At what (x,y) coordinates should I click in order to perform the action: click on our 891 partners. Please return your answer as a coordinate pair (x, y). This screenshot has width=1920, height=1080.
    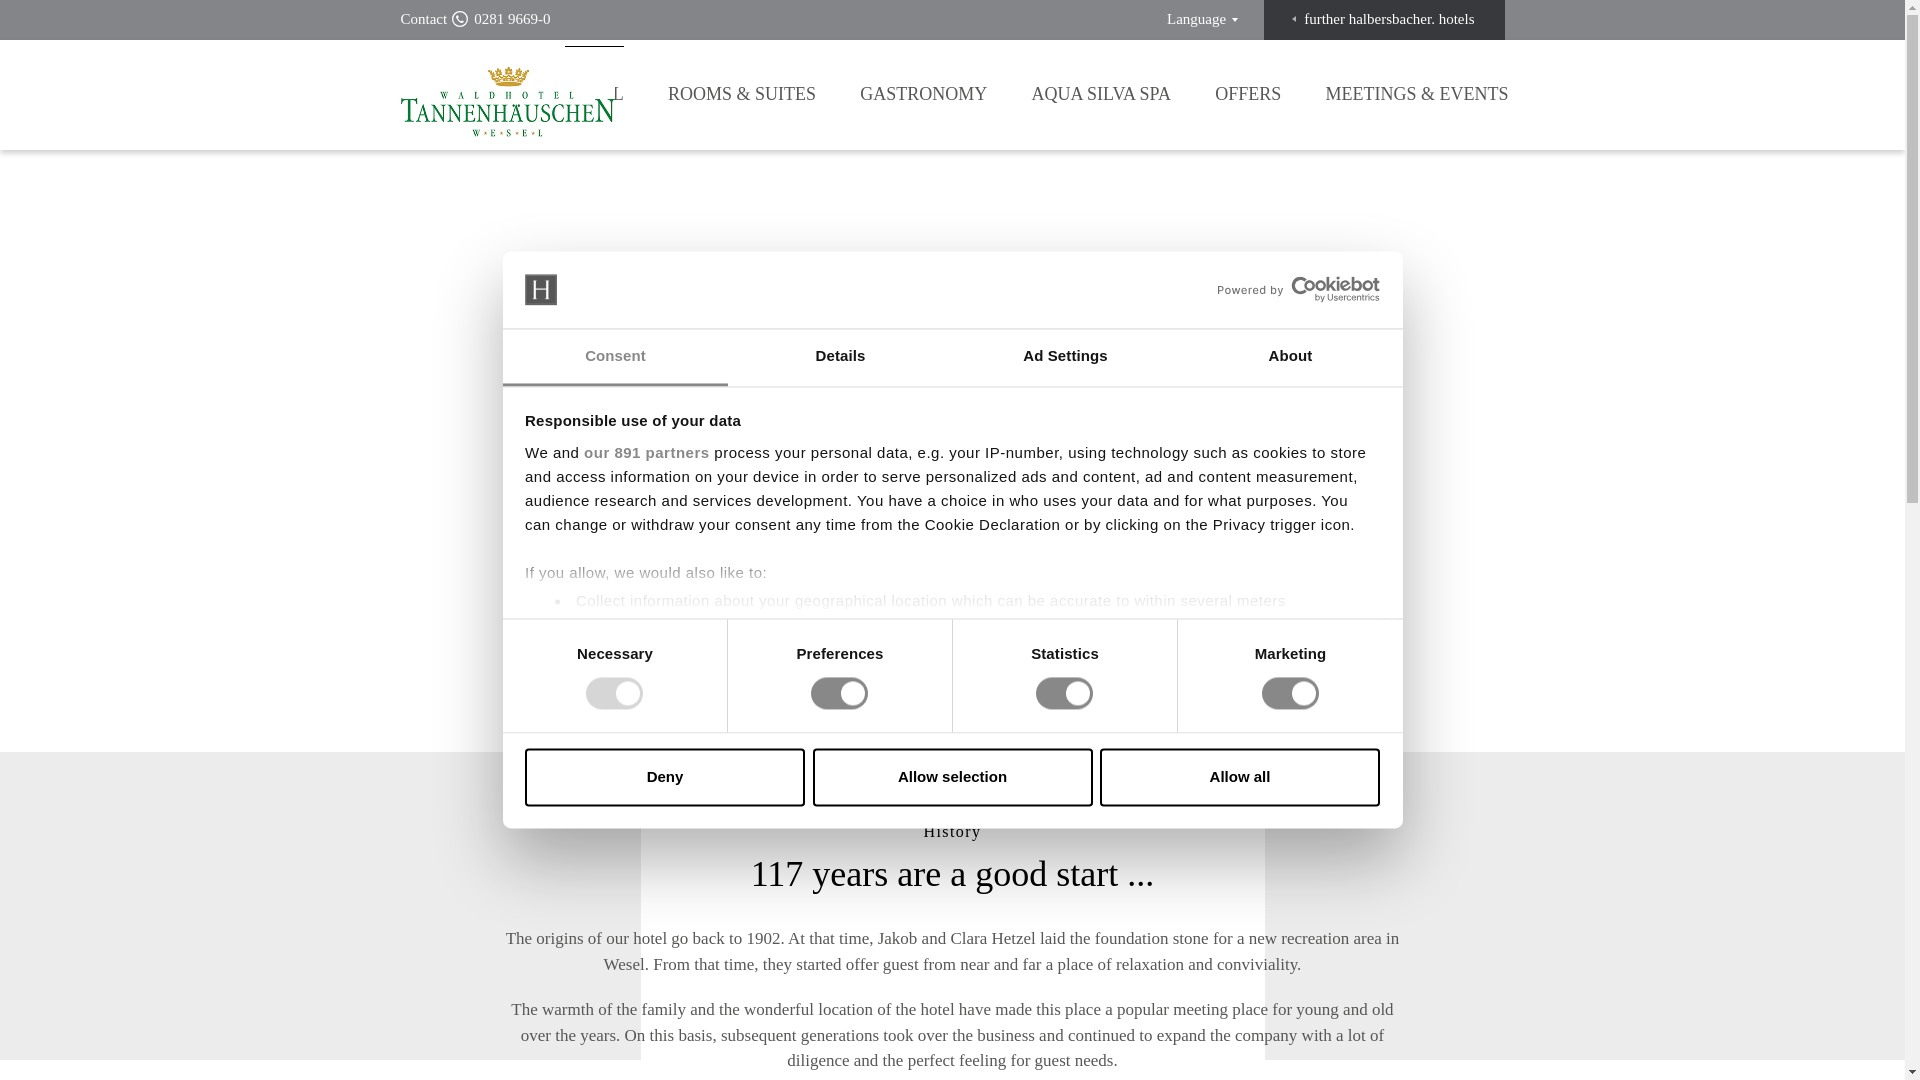
    Looking at the image, I should click on (646, 452).